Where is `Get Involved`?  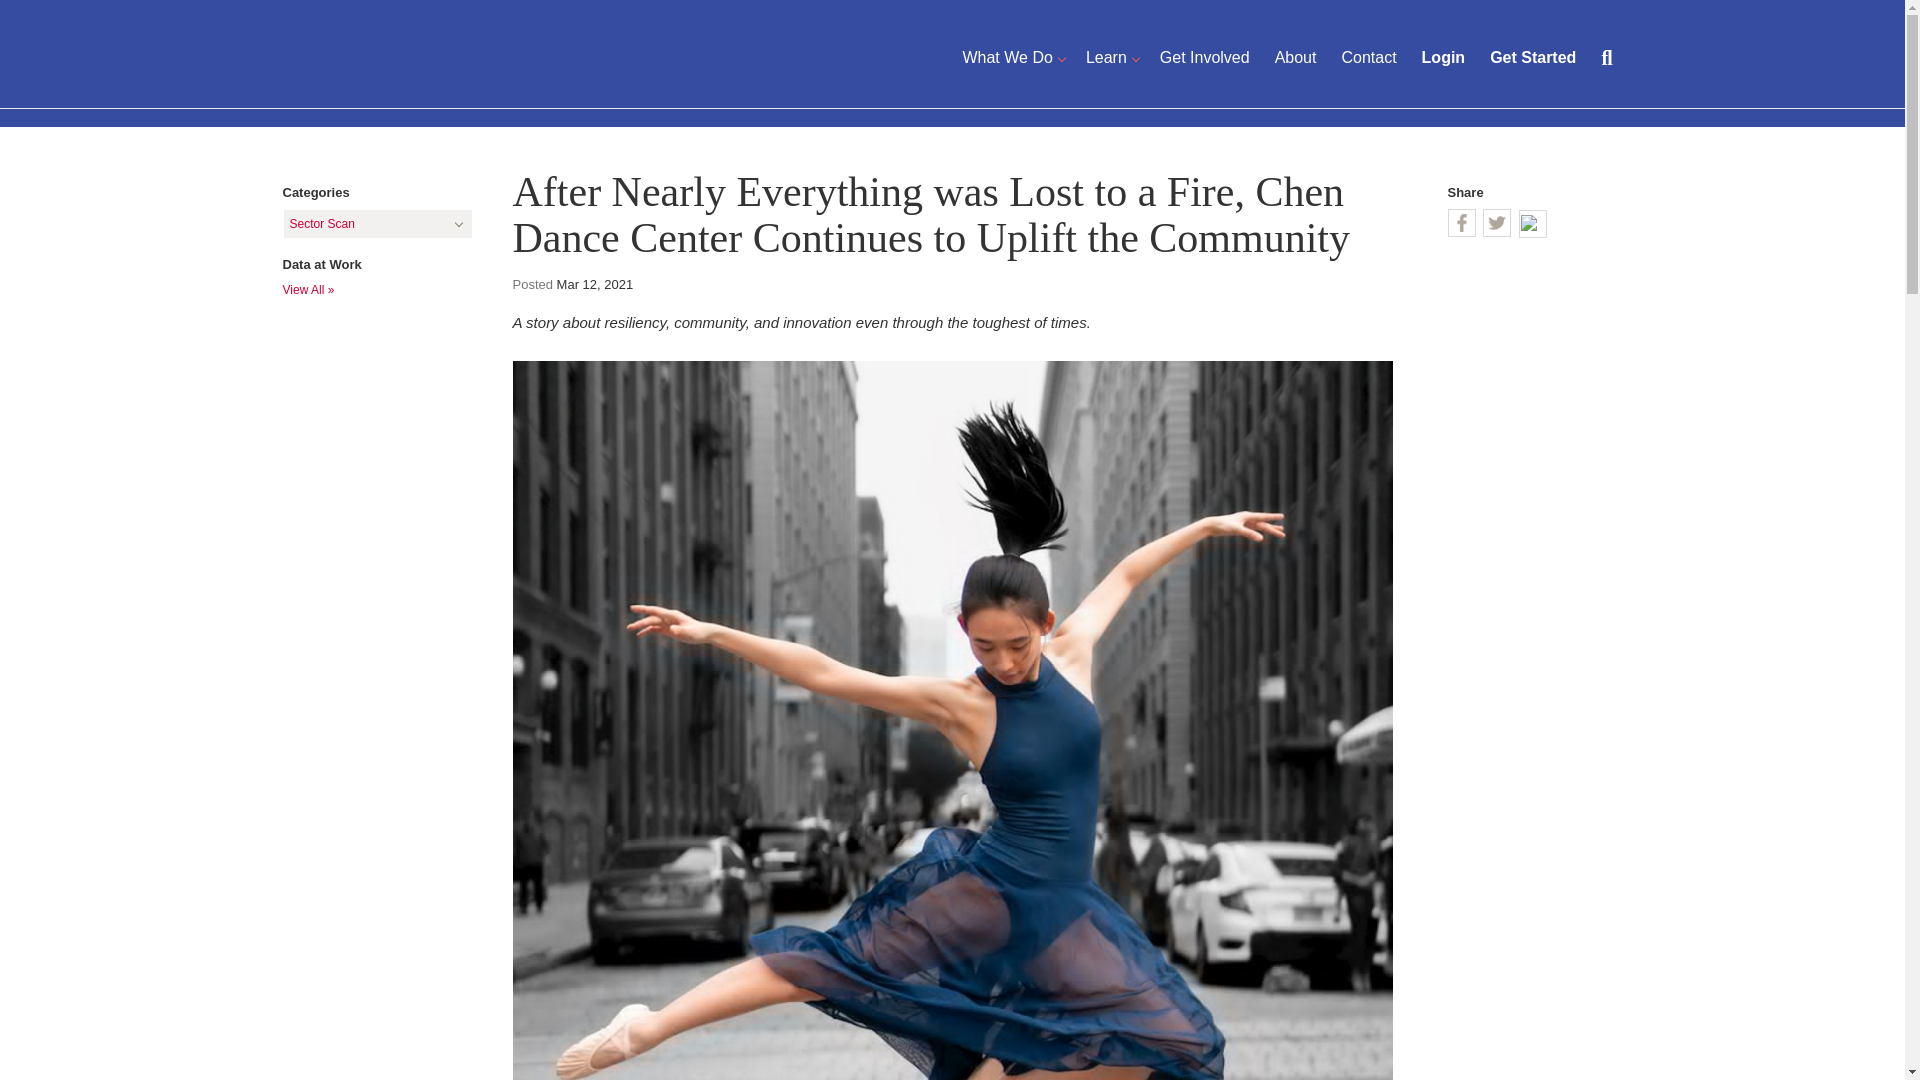 Get Involved is located at coordinates (1204, 58).